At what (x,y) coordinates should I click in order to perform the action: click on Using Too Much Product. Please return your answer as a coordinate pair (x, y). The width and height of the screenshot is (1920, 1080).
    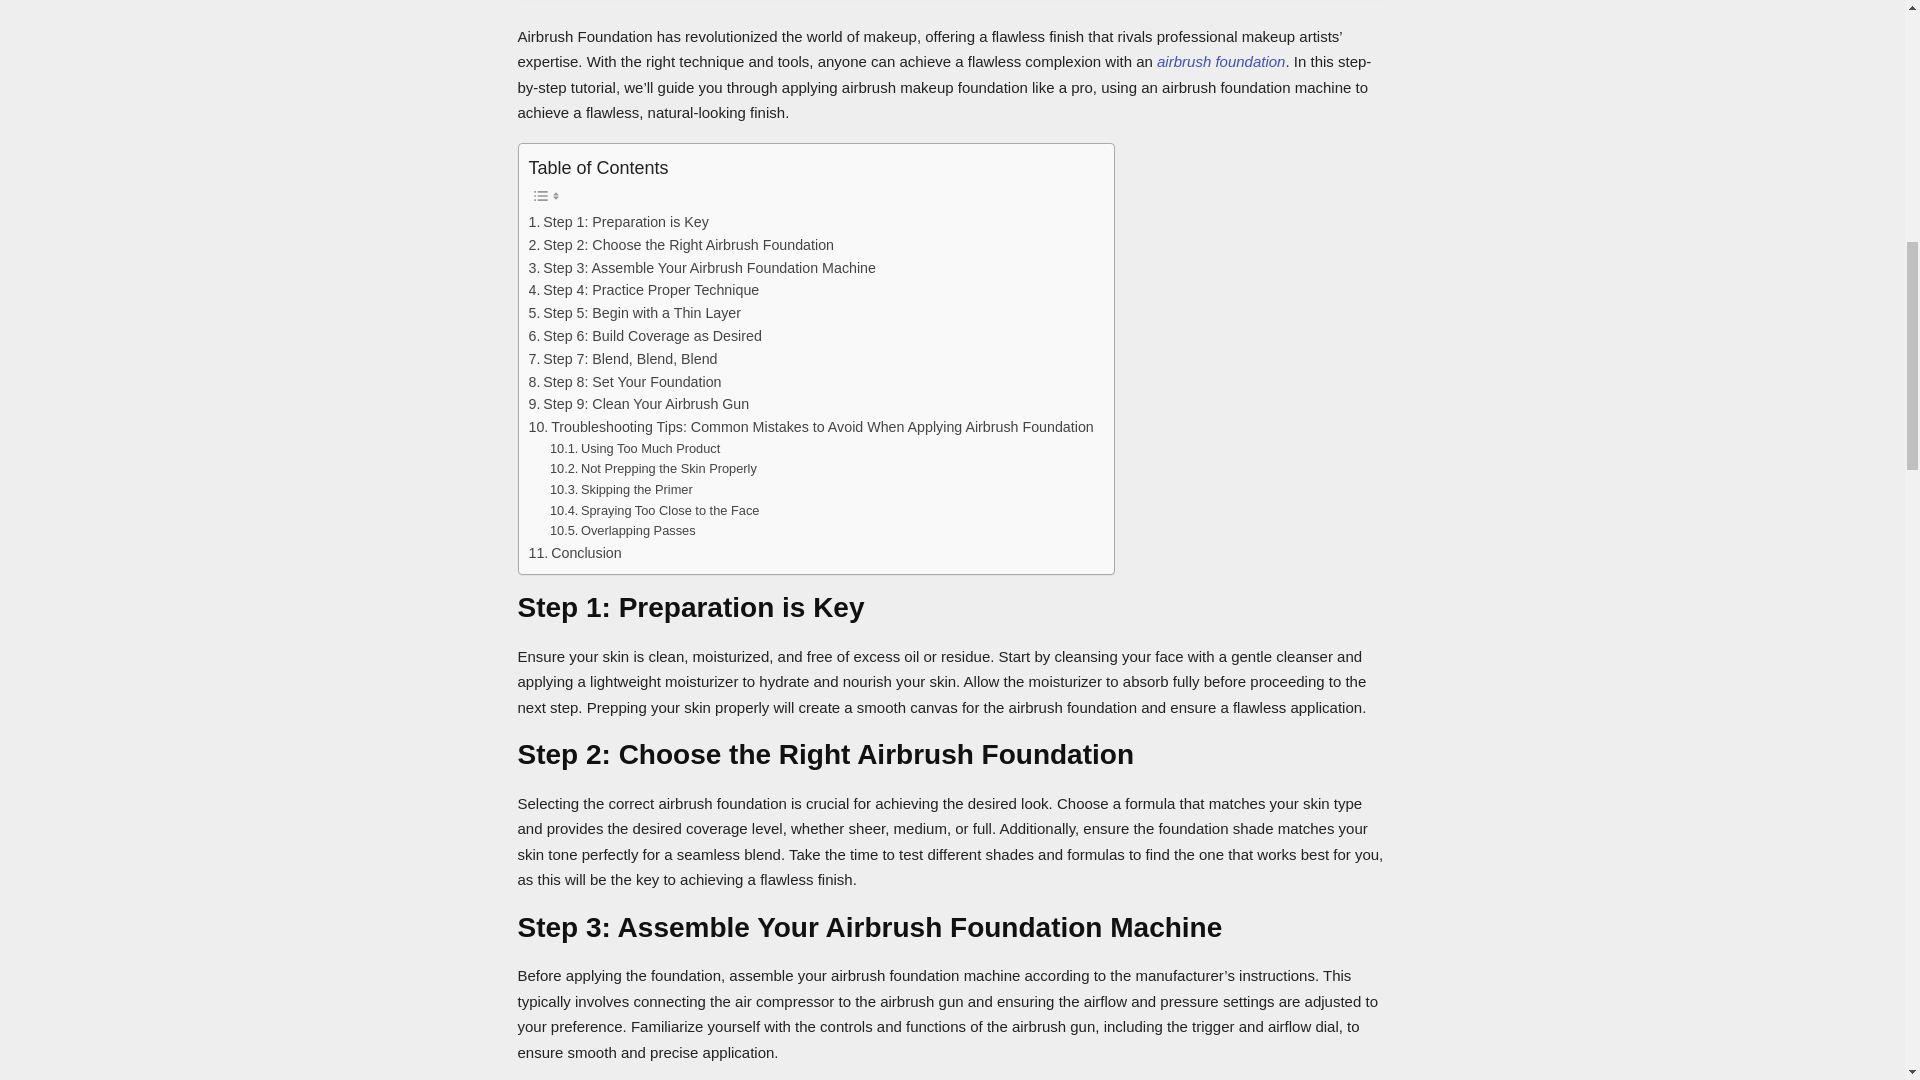
    Looking at the image, I should click on (634, 449).